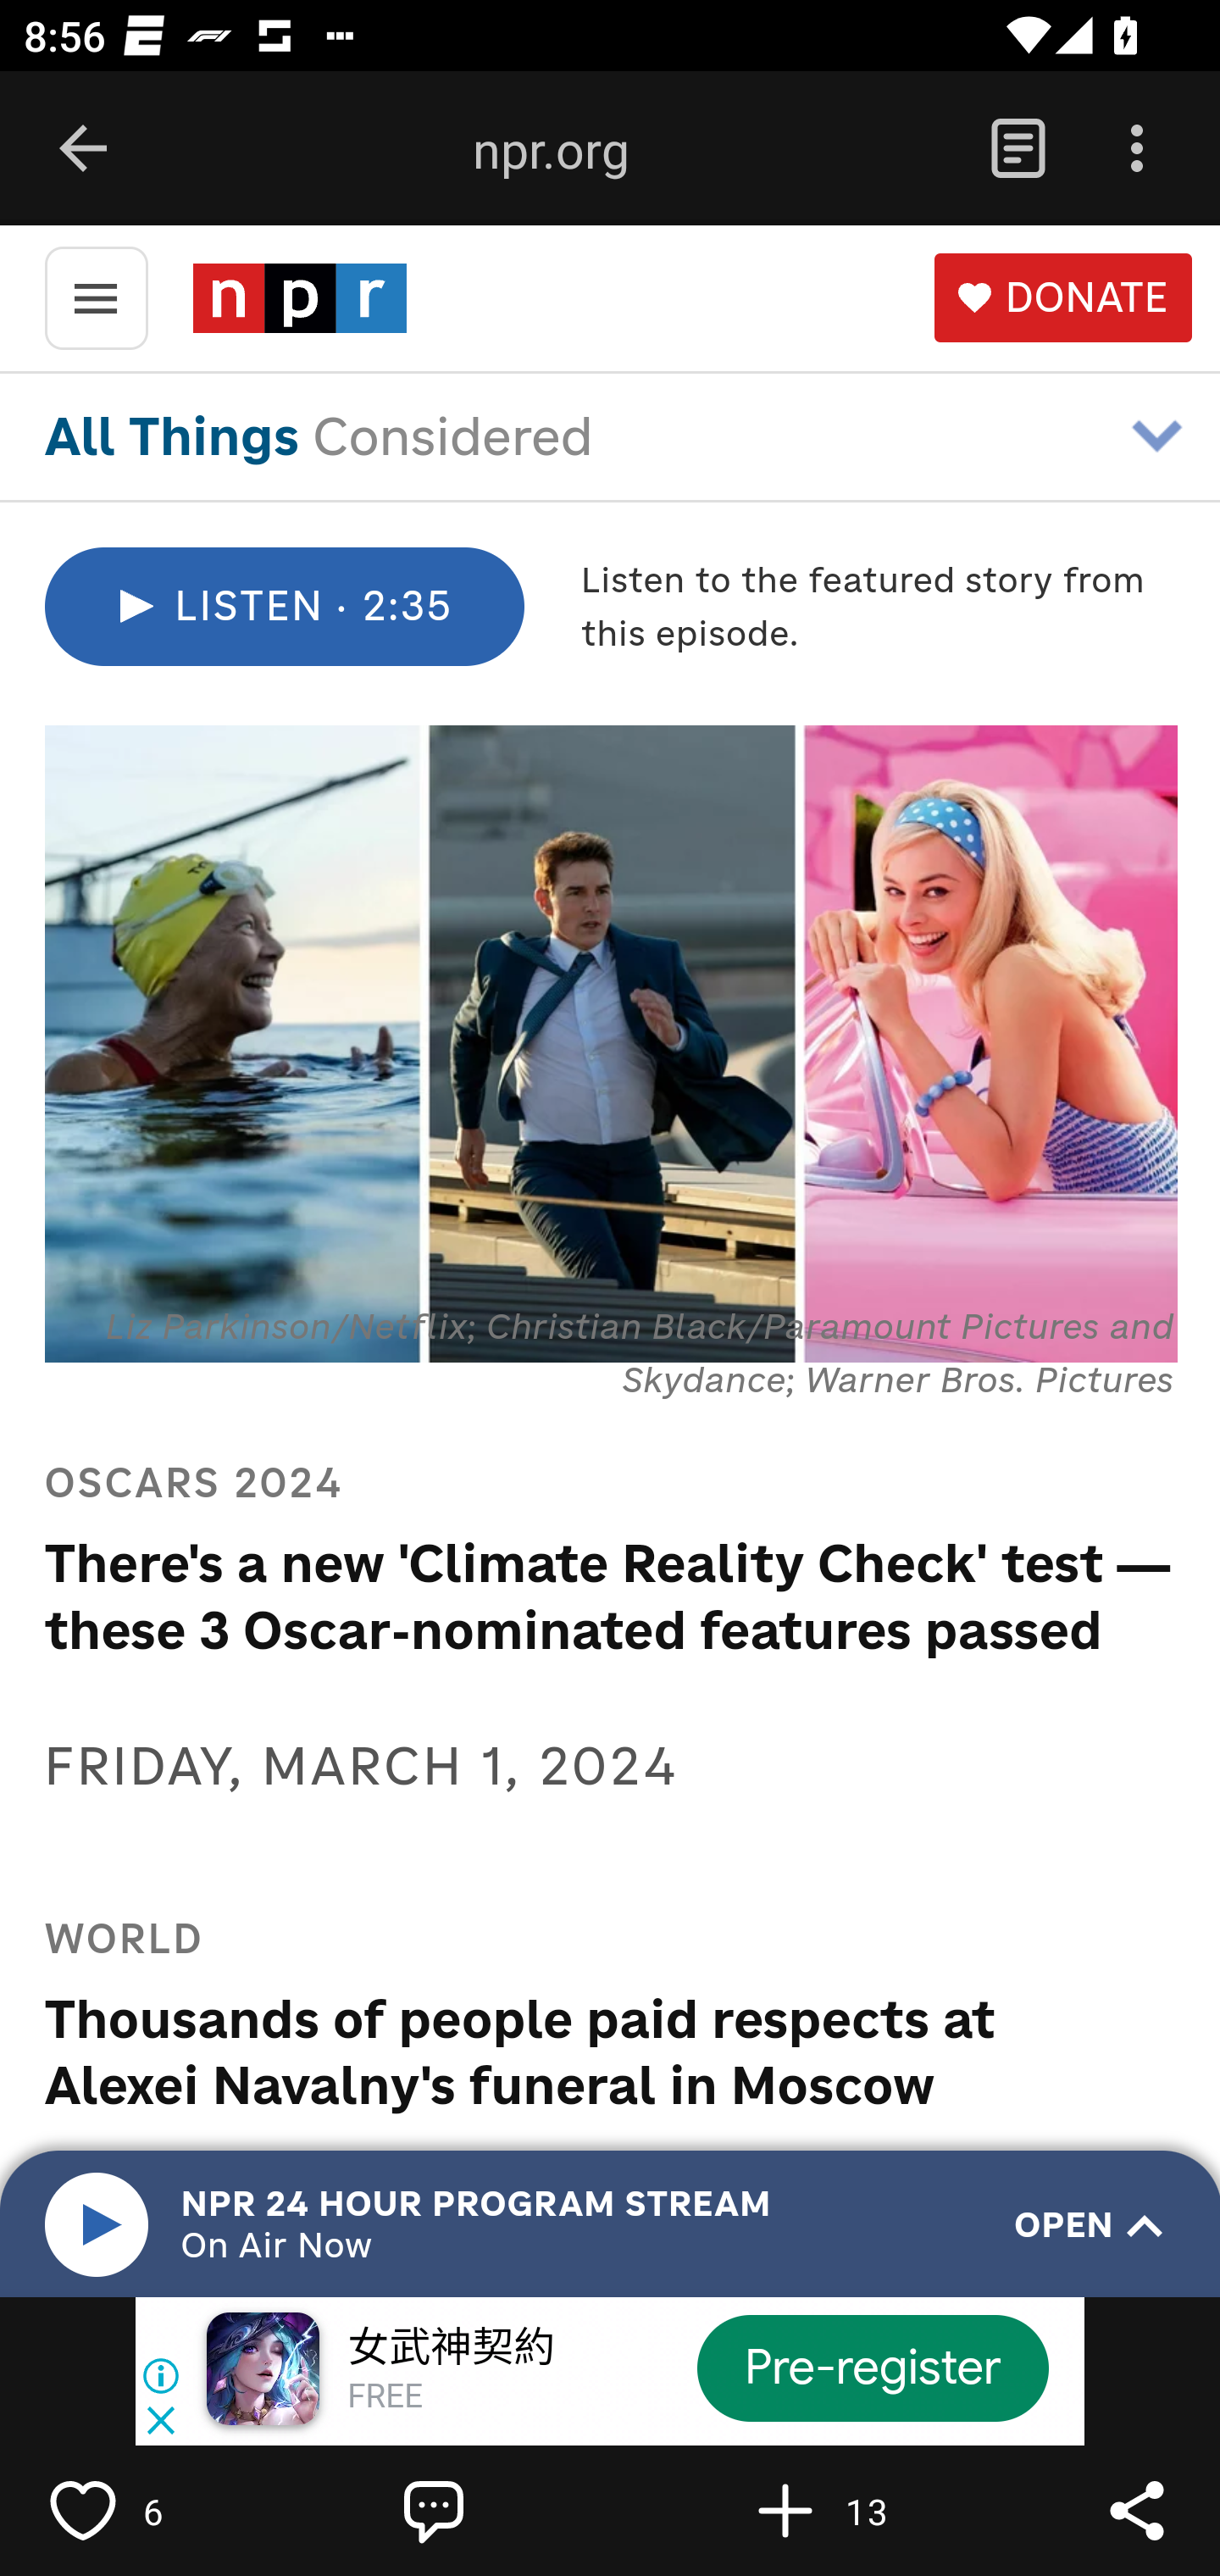 This screenshot has width=1220, height=2576. Describe the element at coordinates (283, 607) in the screenshot. I see `LISTEN· 2:35` at that location.